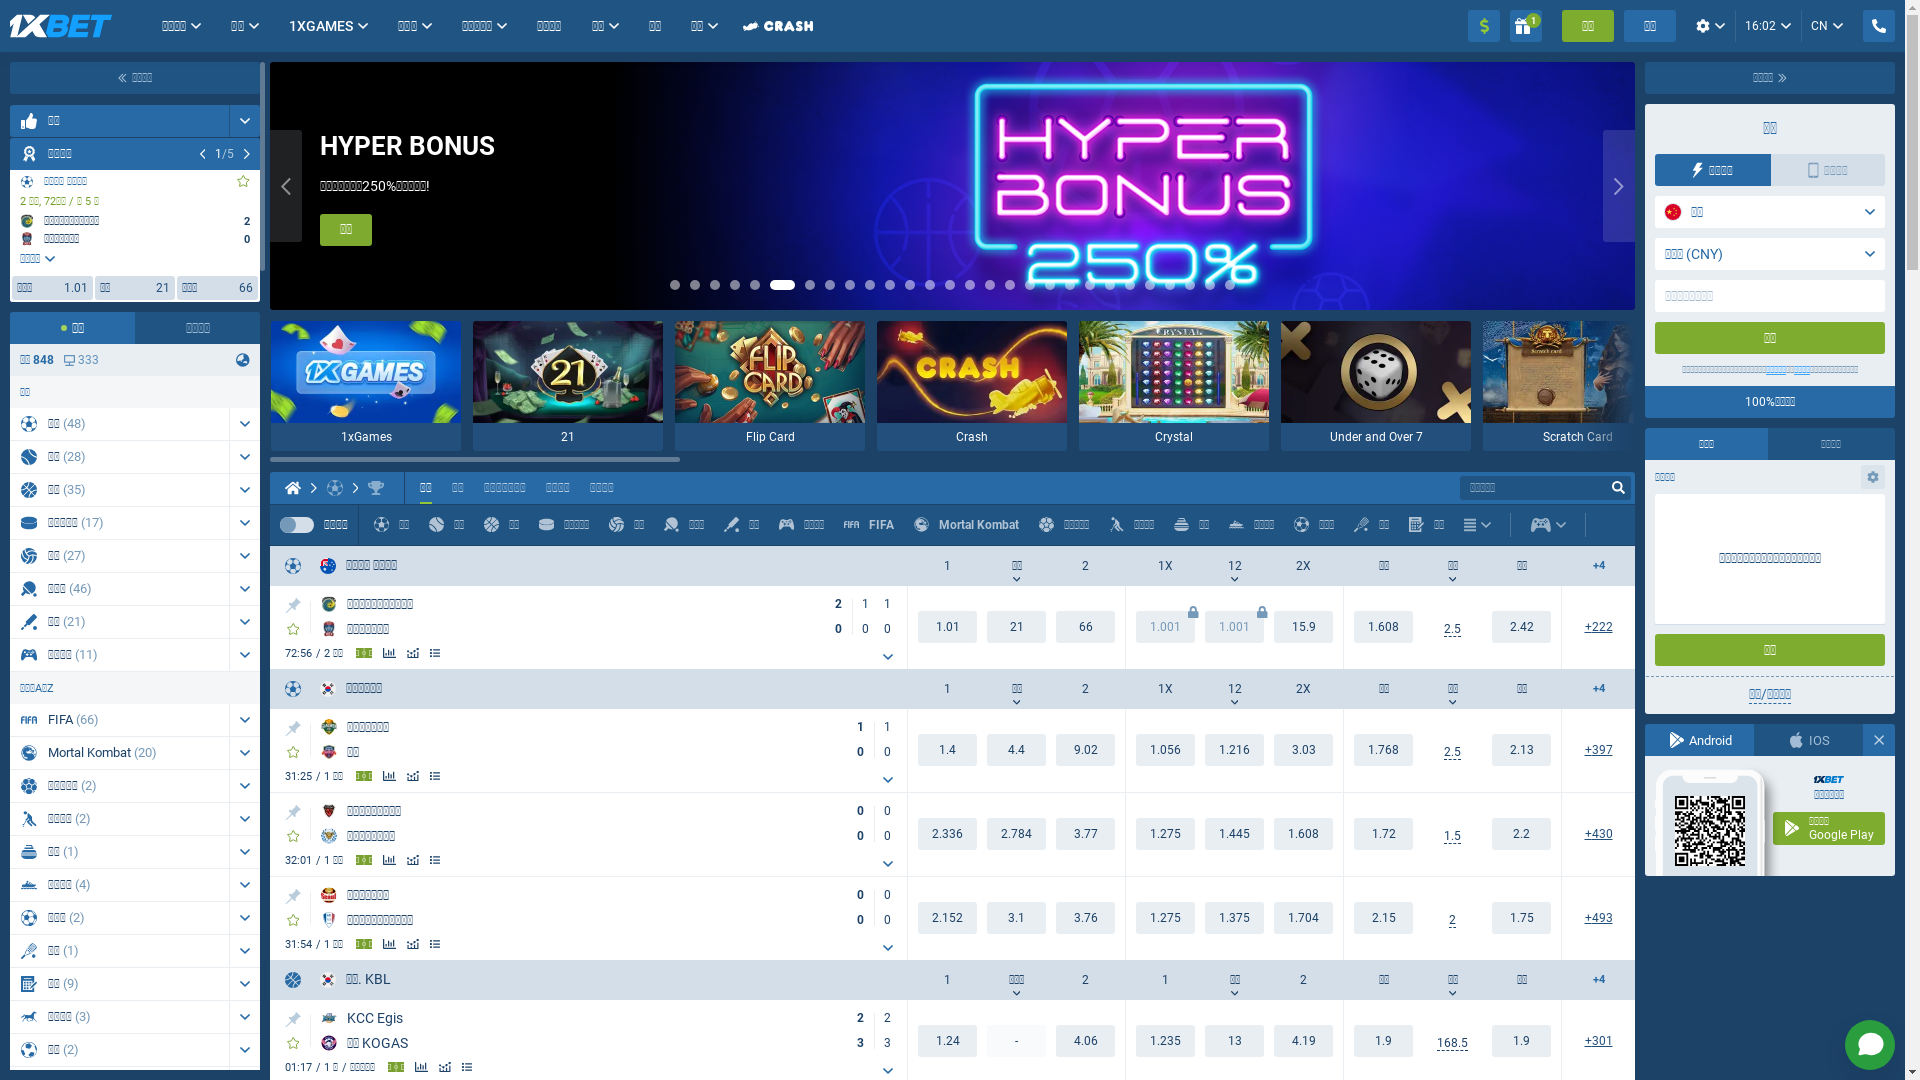  I want to click on +4, so click(1598, 690).